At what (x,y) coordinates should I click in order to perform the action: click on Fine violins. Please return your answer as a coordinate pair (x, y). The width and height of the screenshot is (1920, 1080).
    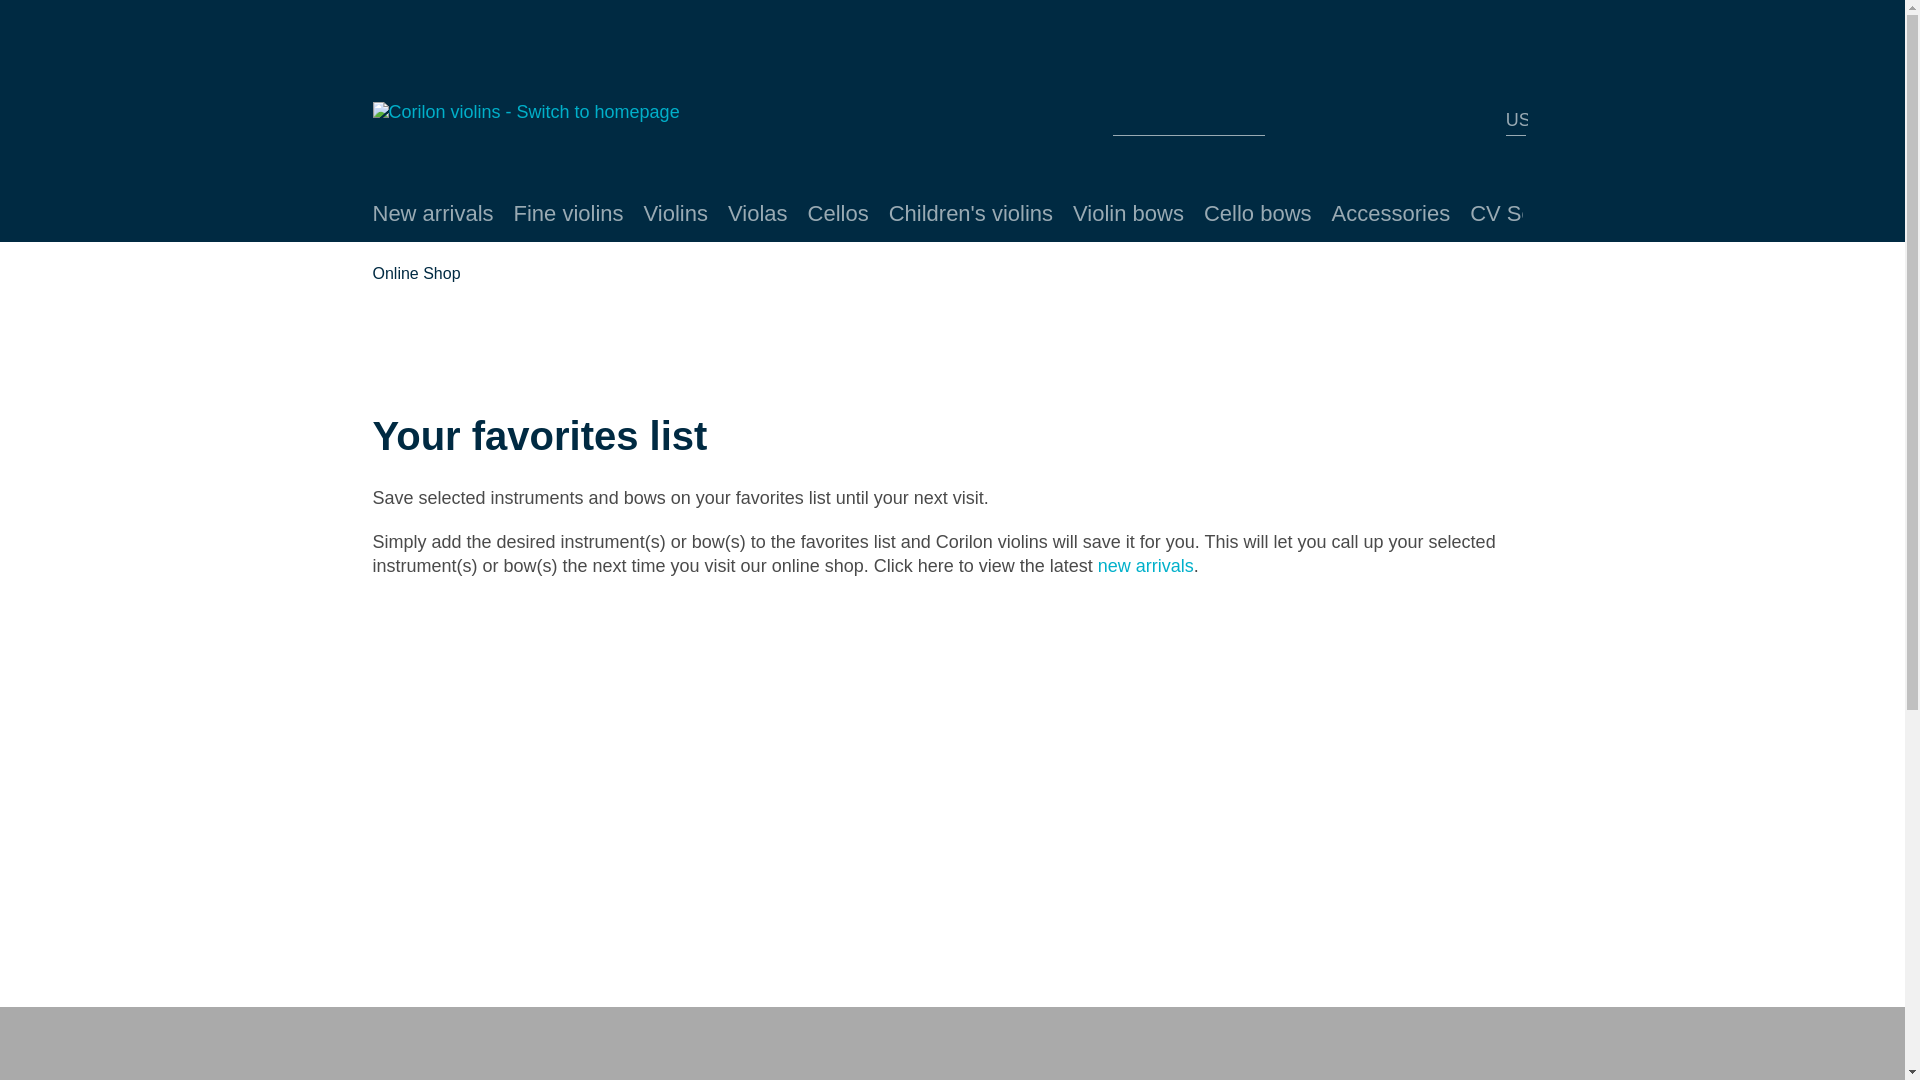
    Looking at the image, I should click on (568, 213).